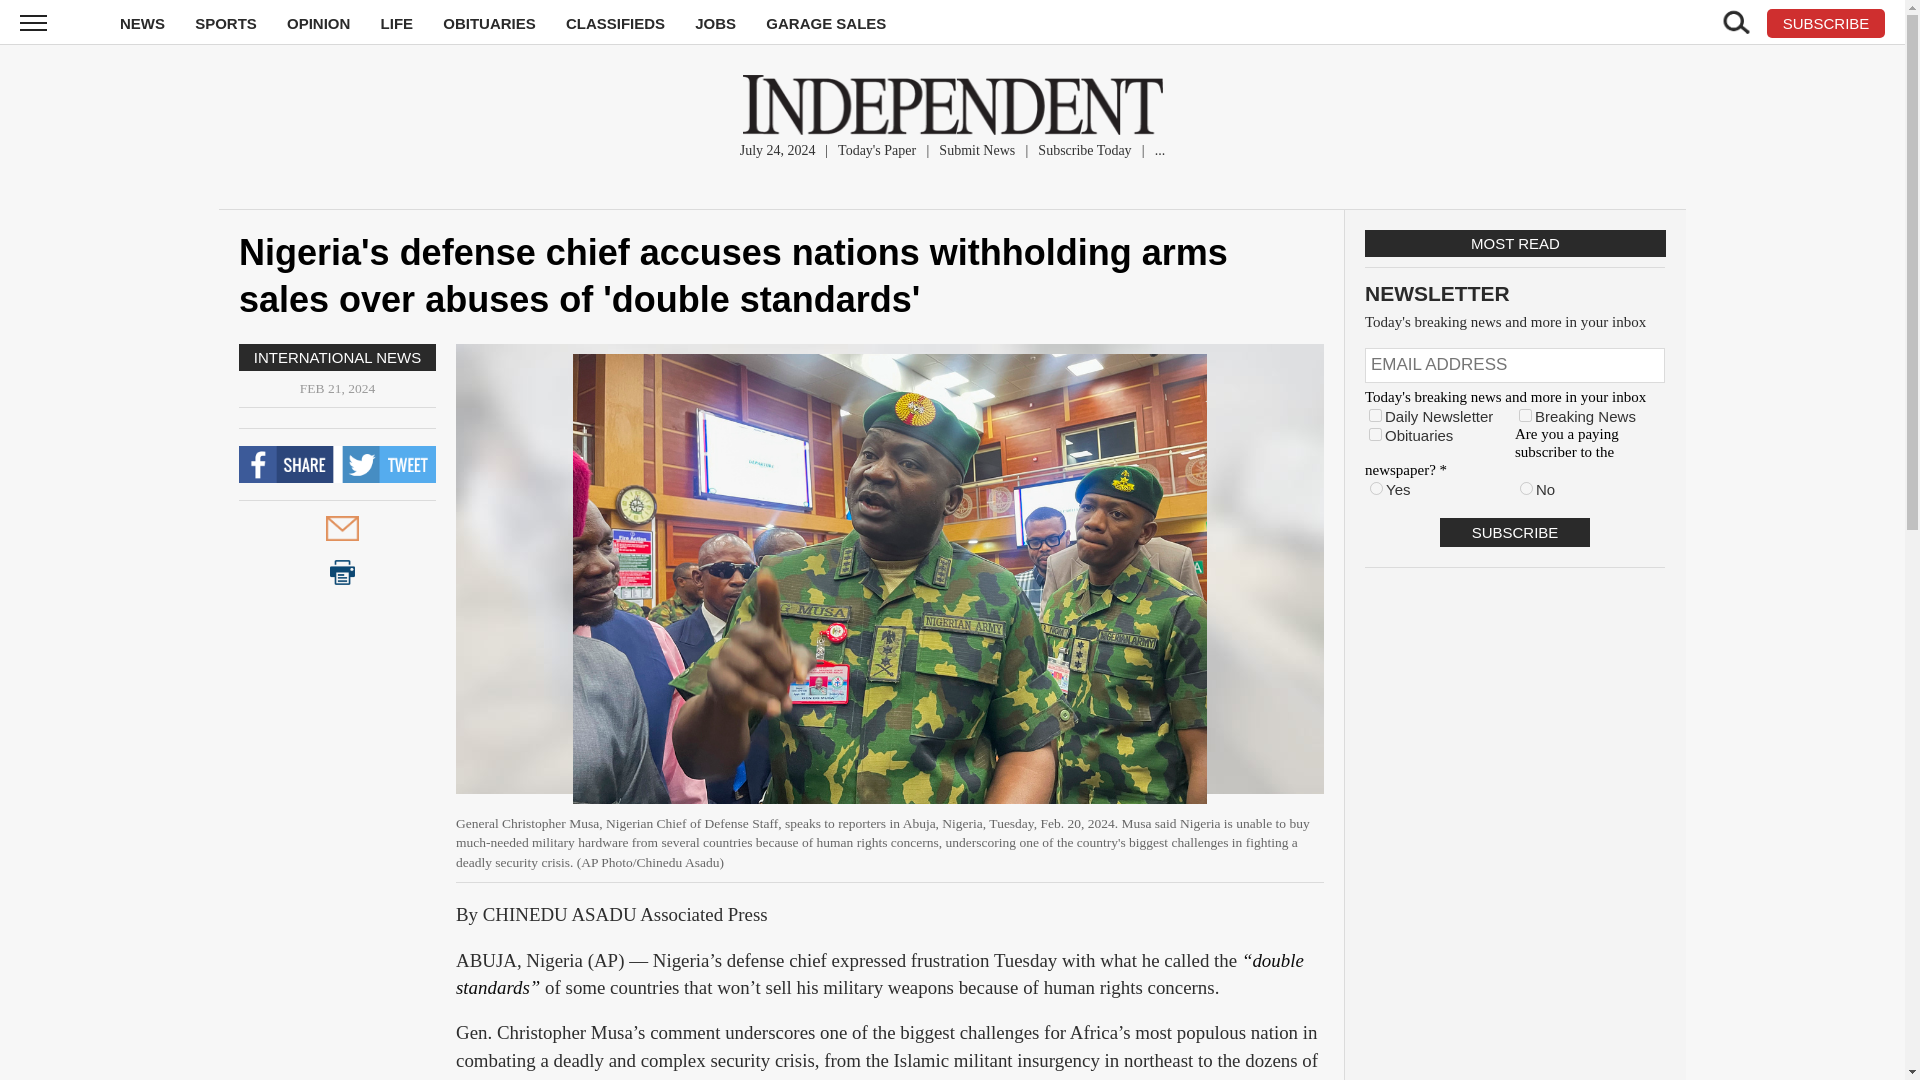 Image resolution: width=1920 pixels, height=1080 pixels. Describe the element at coordinates (1514, 532) in the screenshot. I see `Subscribe` at that location.